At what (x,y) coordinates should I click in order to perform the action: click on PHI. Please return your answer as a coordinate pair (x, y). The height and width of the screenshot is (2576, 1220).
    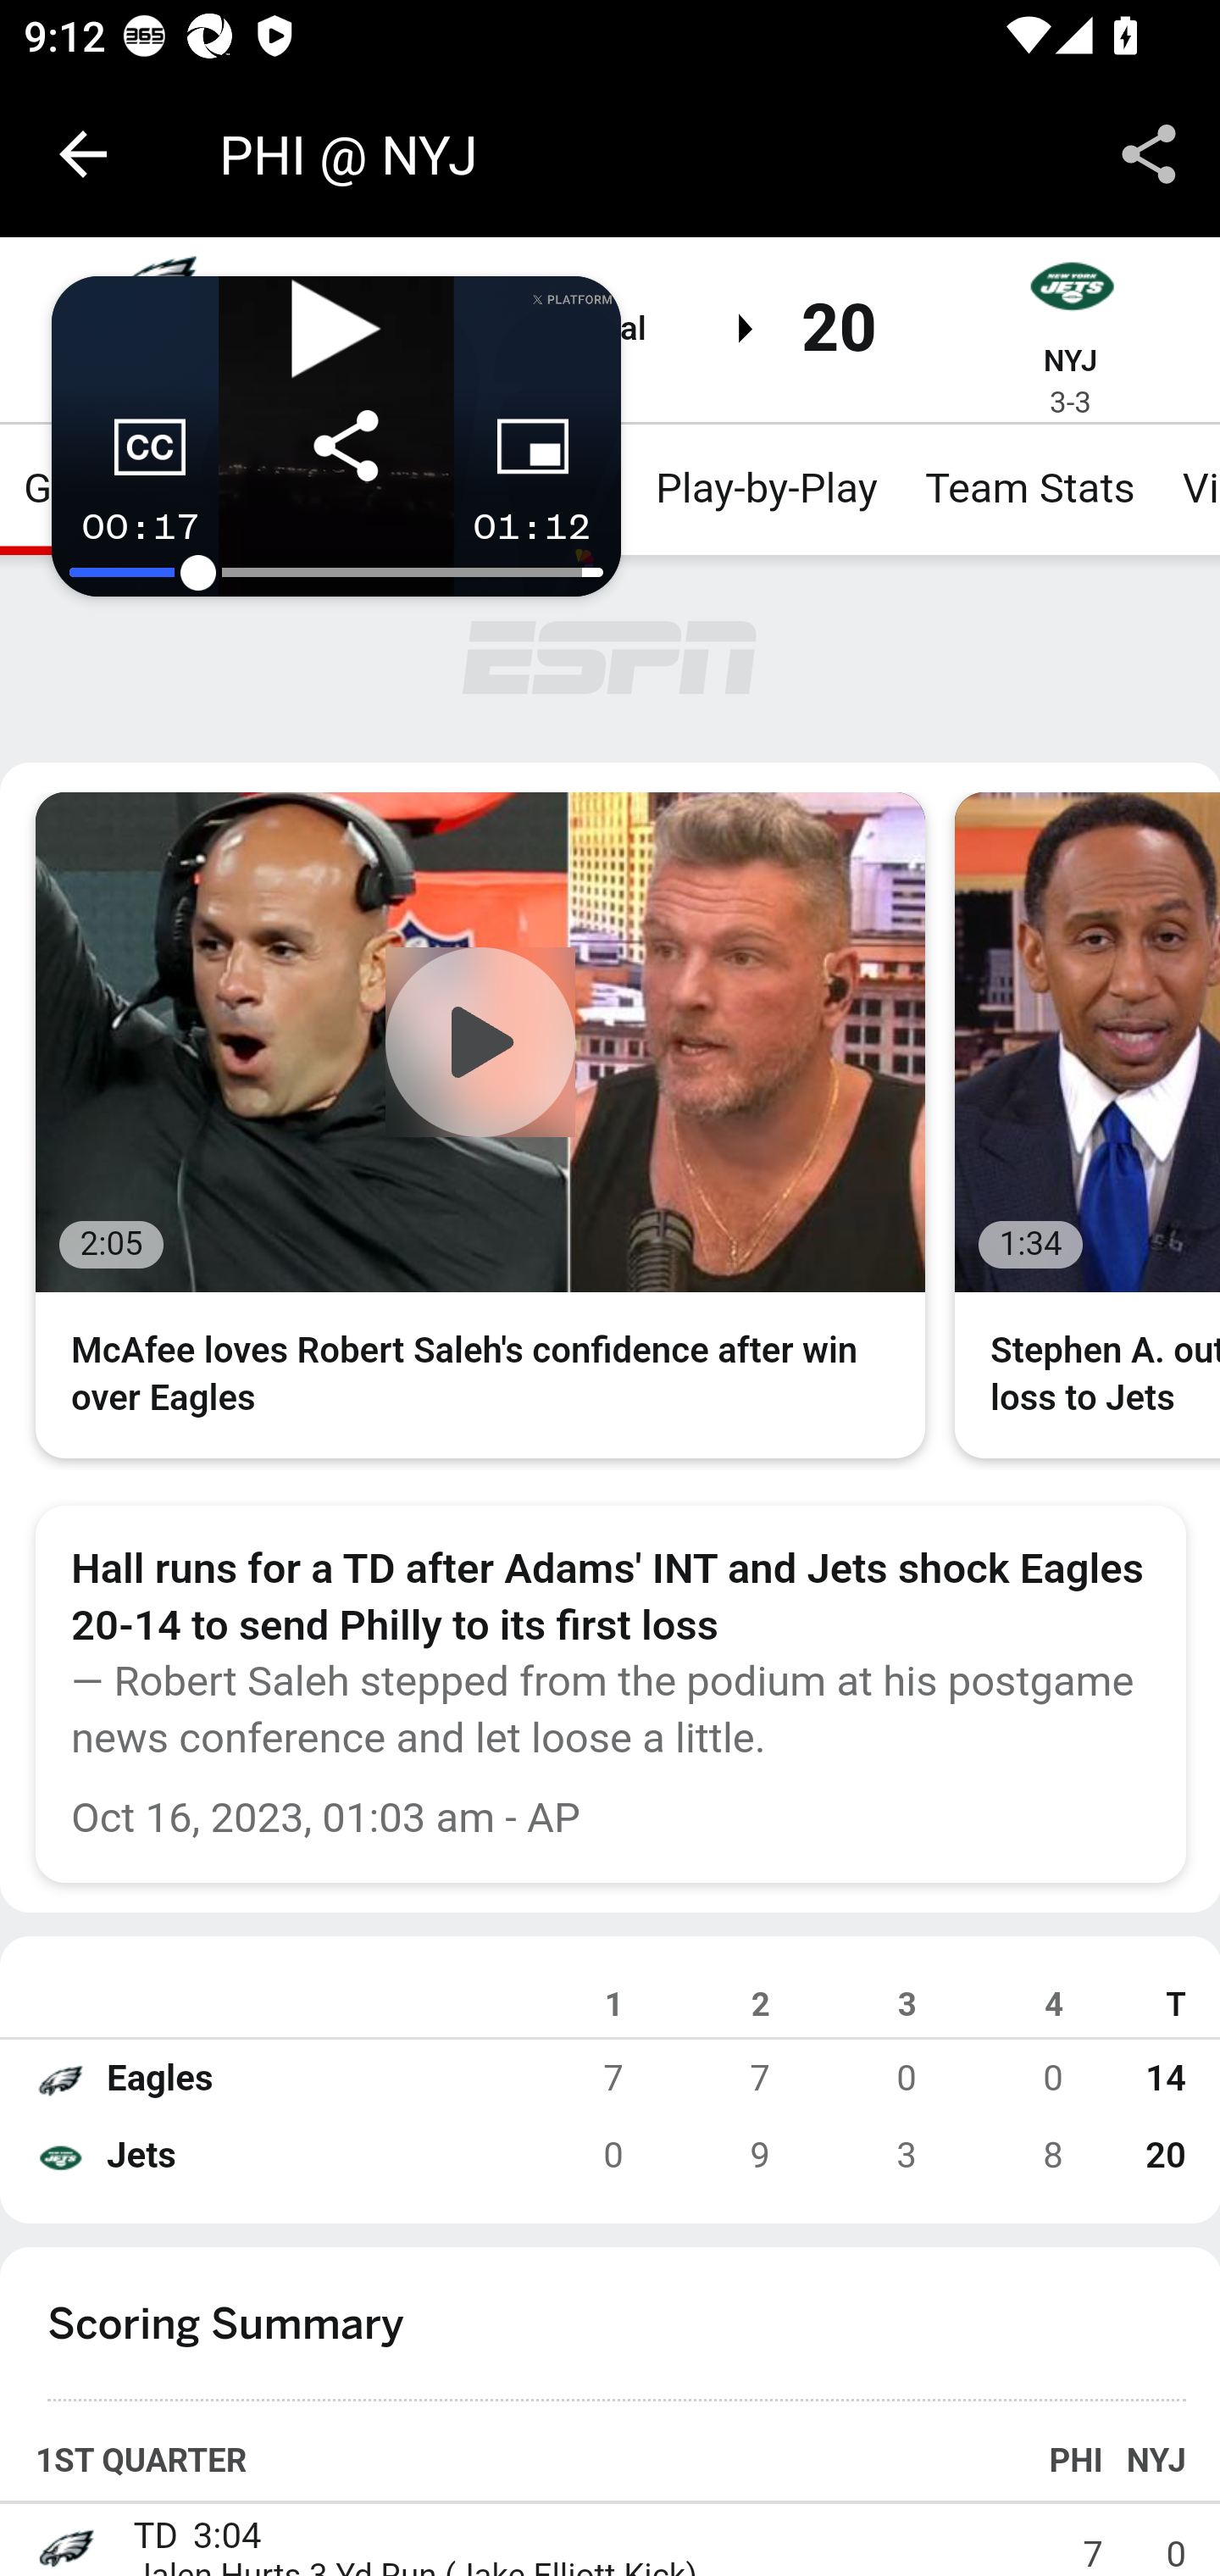
    Looking at the image, I should click on (151, 360).